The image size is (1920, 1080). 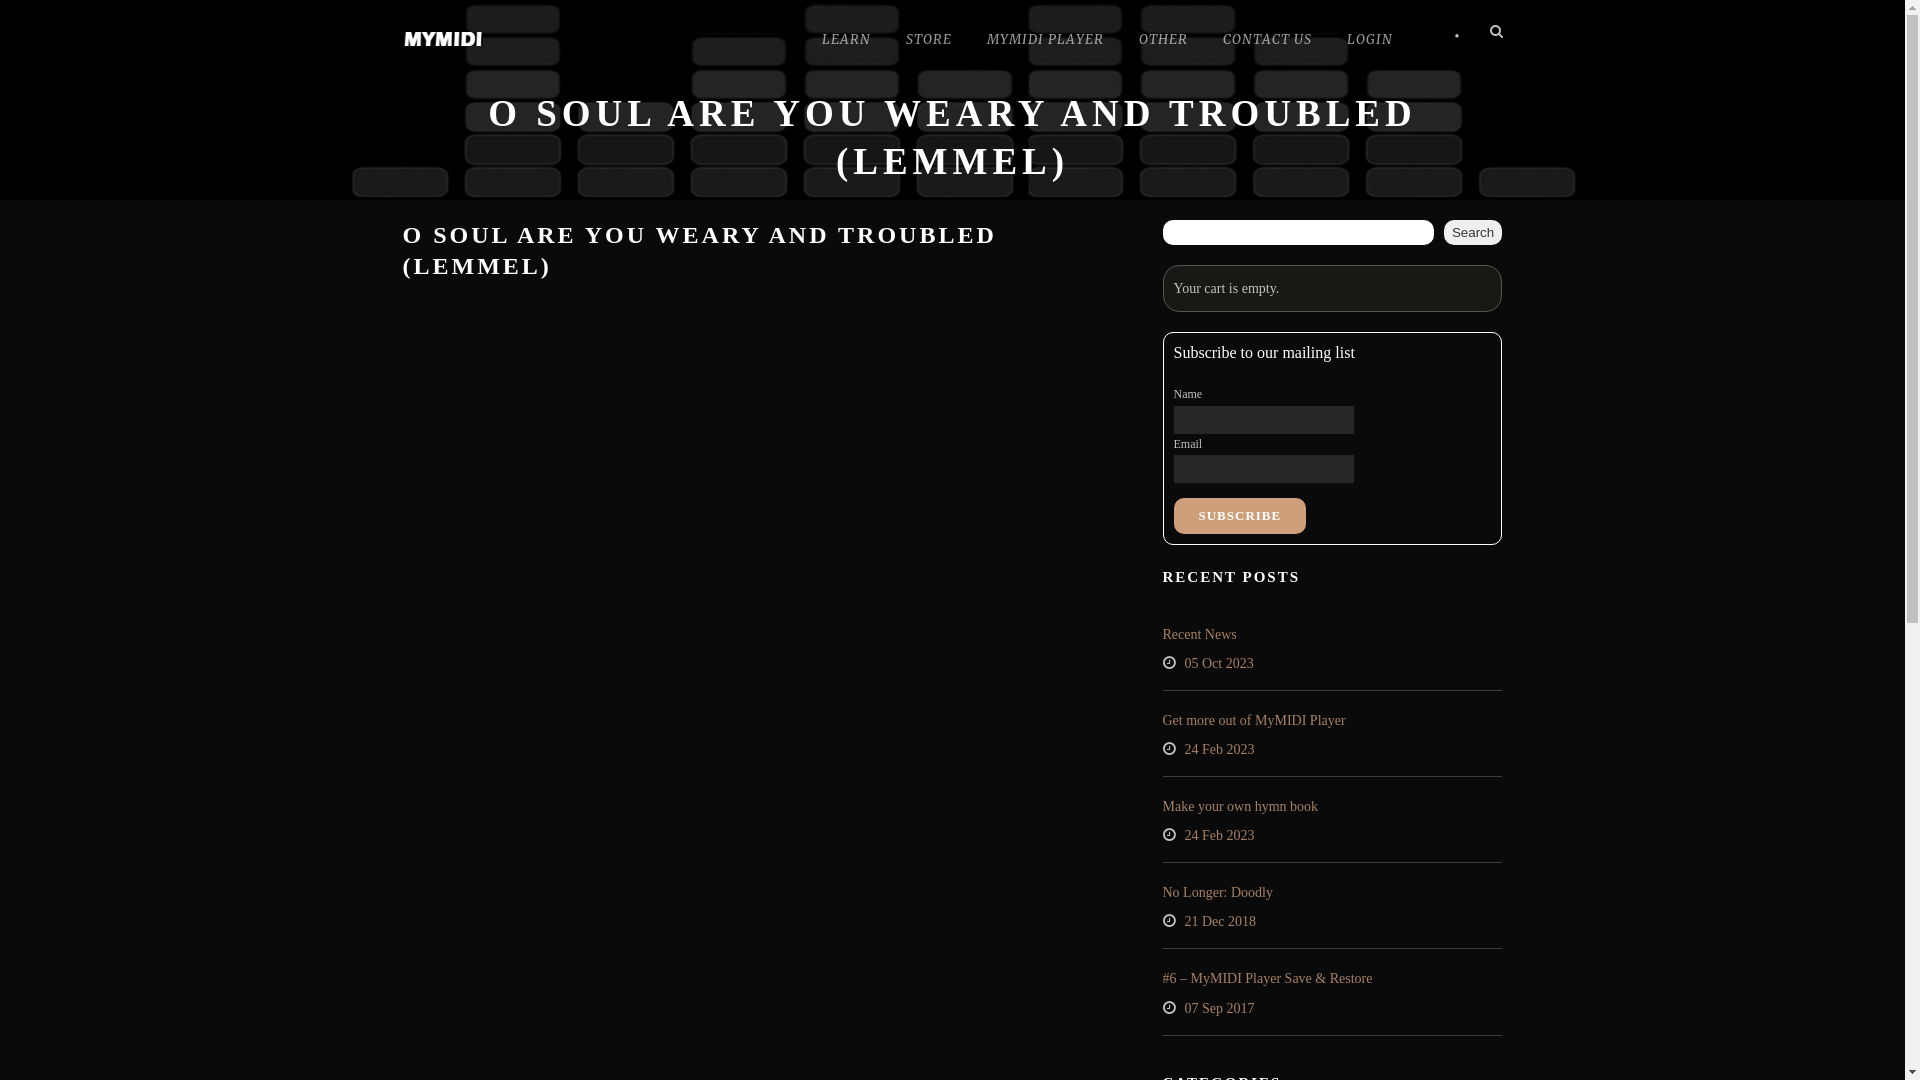 I want to click on Make your own hymn book, so click(x=1240, y=806).